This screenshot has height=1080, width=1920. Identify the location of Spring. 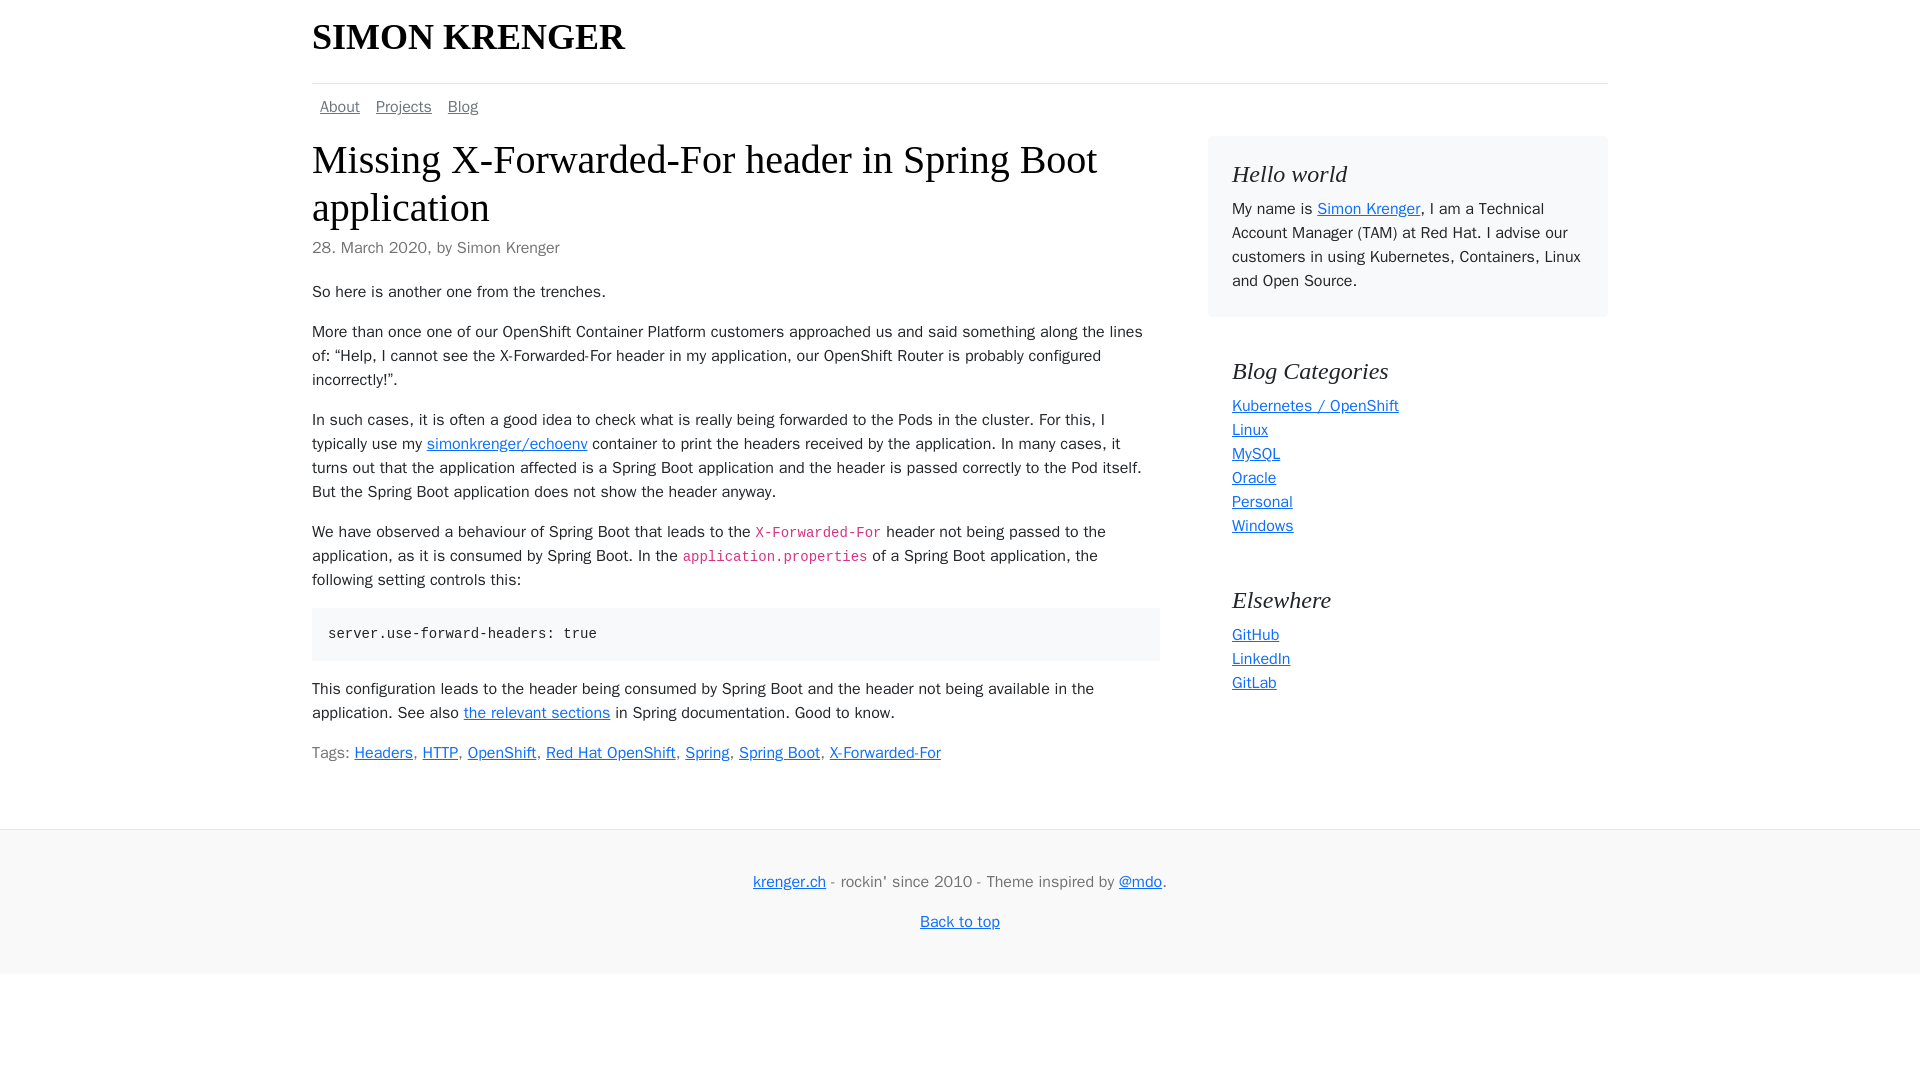
(440, 752).